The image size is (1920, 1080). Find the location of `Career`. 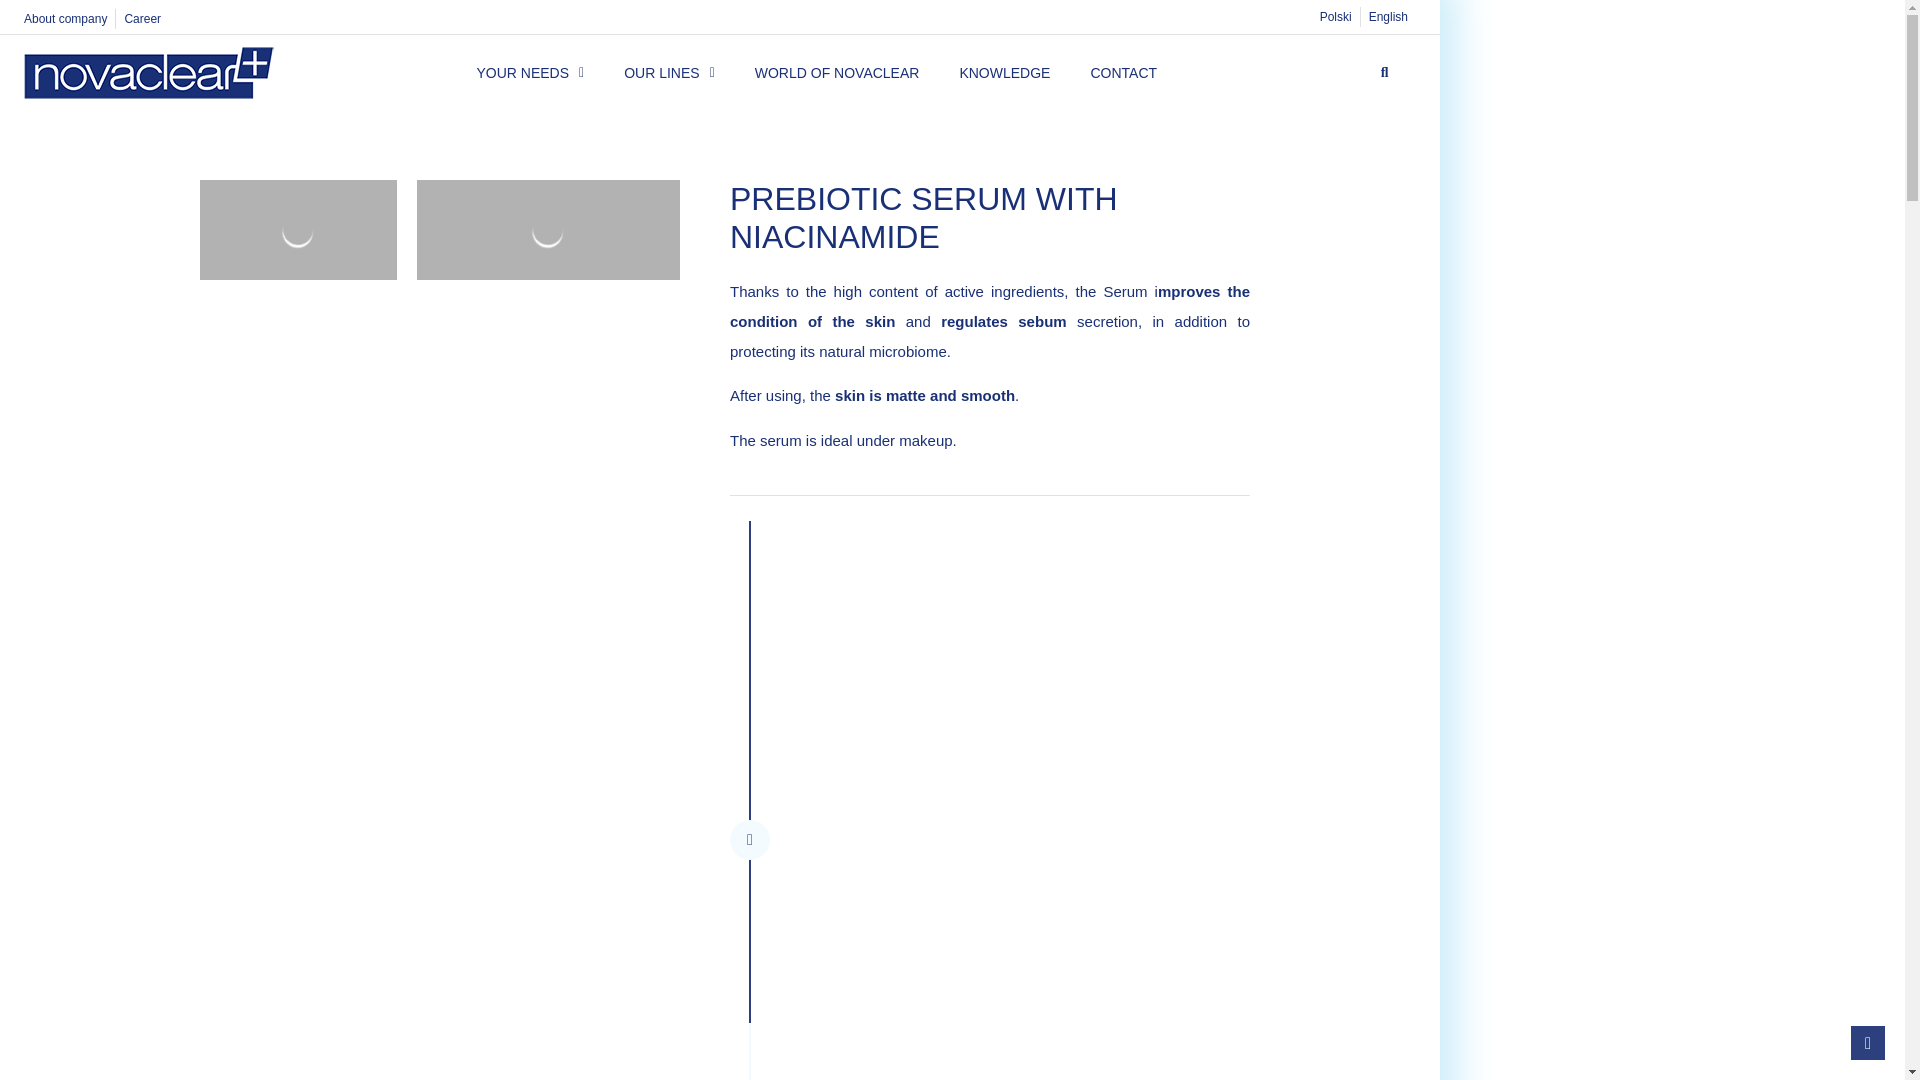

Career is located at coordinates (142, 18).